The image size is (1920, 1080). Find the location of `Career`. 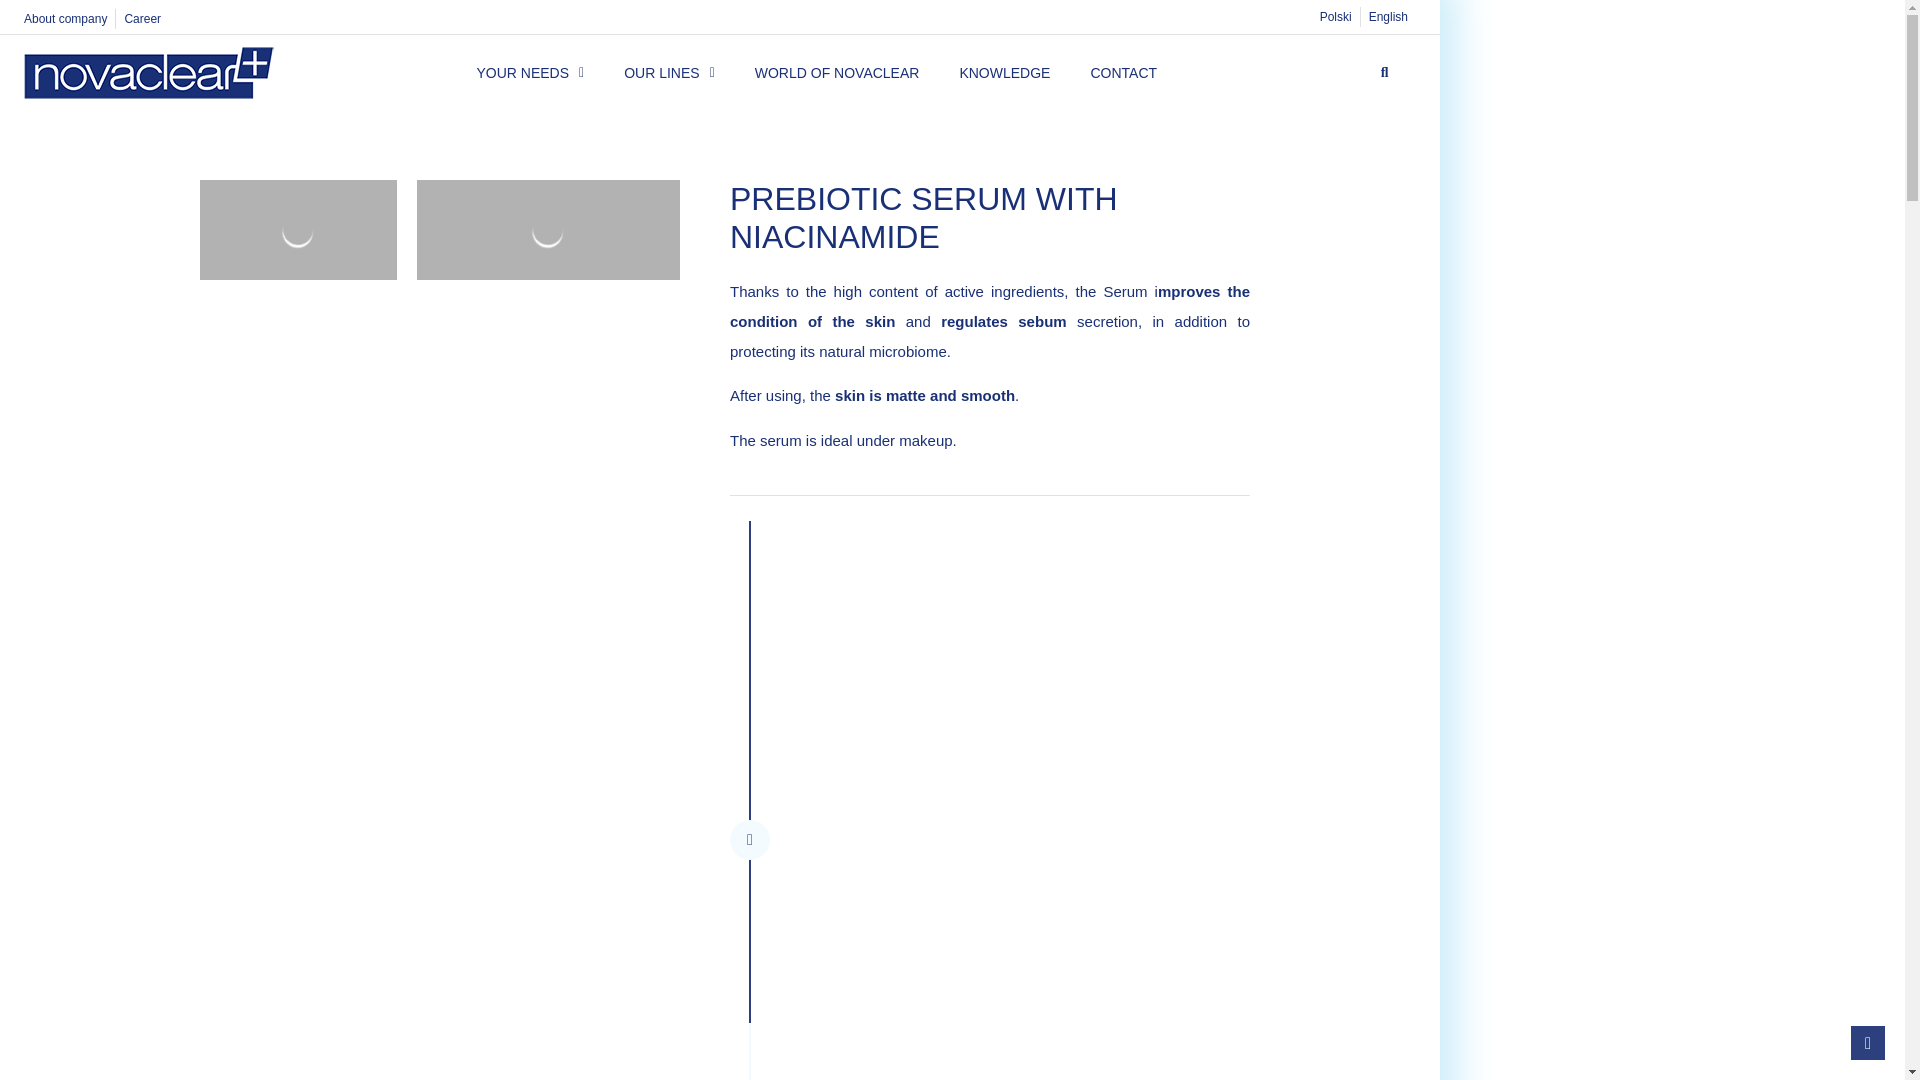

Career is located at coordinates (142, 18).